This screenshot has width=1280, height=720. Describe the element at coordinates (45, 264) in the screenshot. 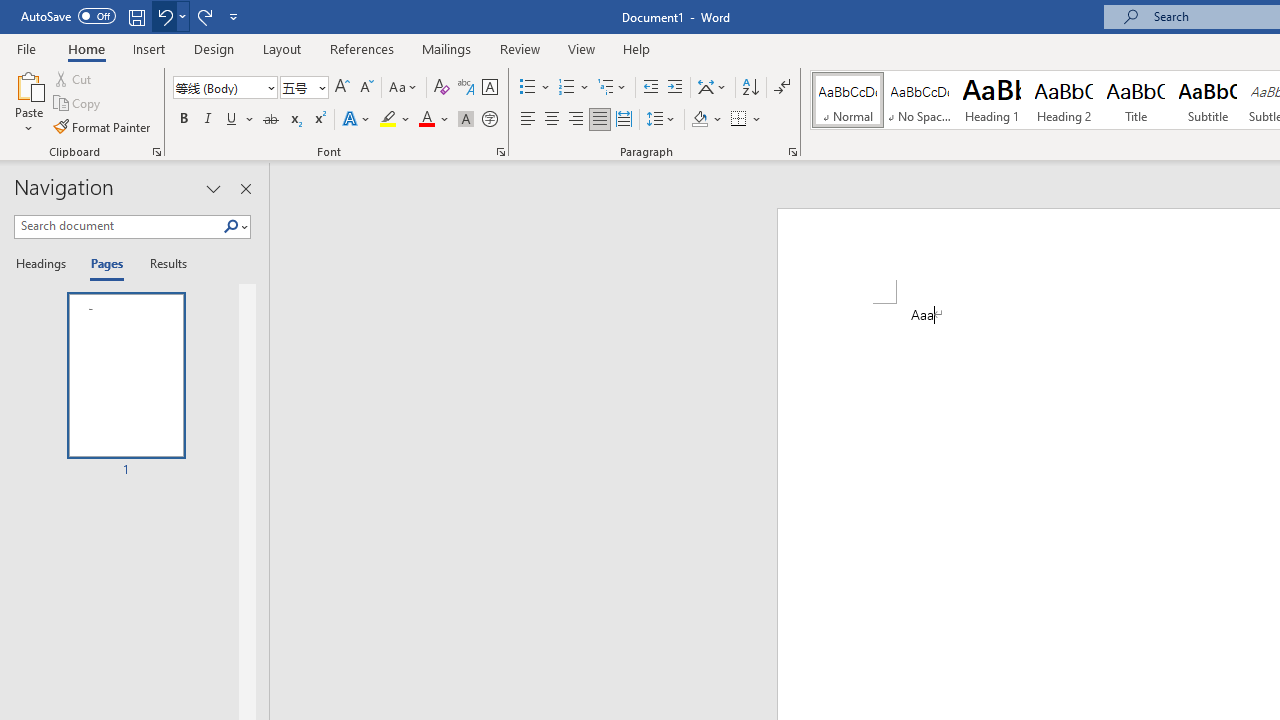

I see `Headings` at that location.